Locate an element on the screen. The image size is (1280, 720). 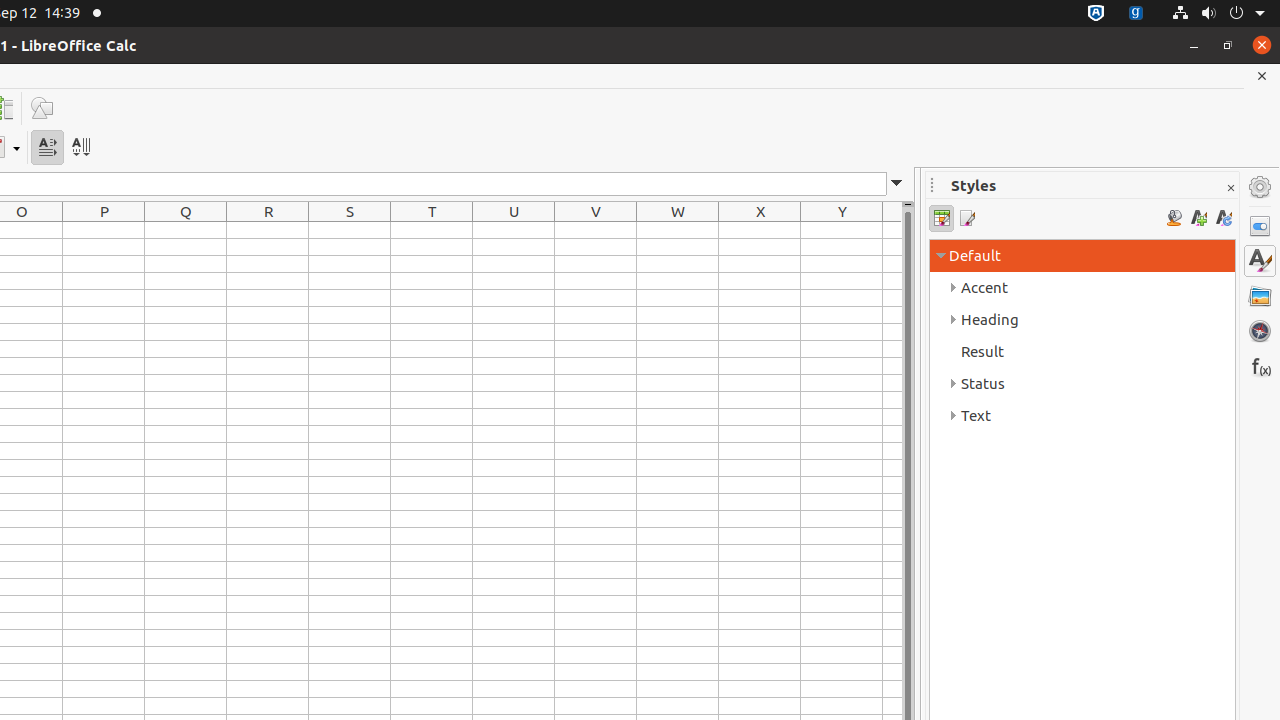
S1 is located at coordinates (350, 230).